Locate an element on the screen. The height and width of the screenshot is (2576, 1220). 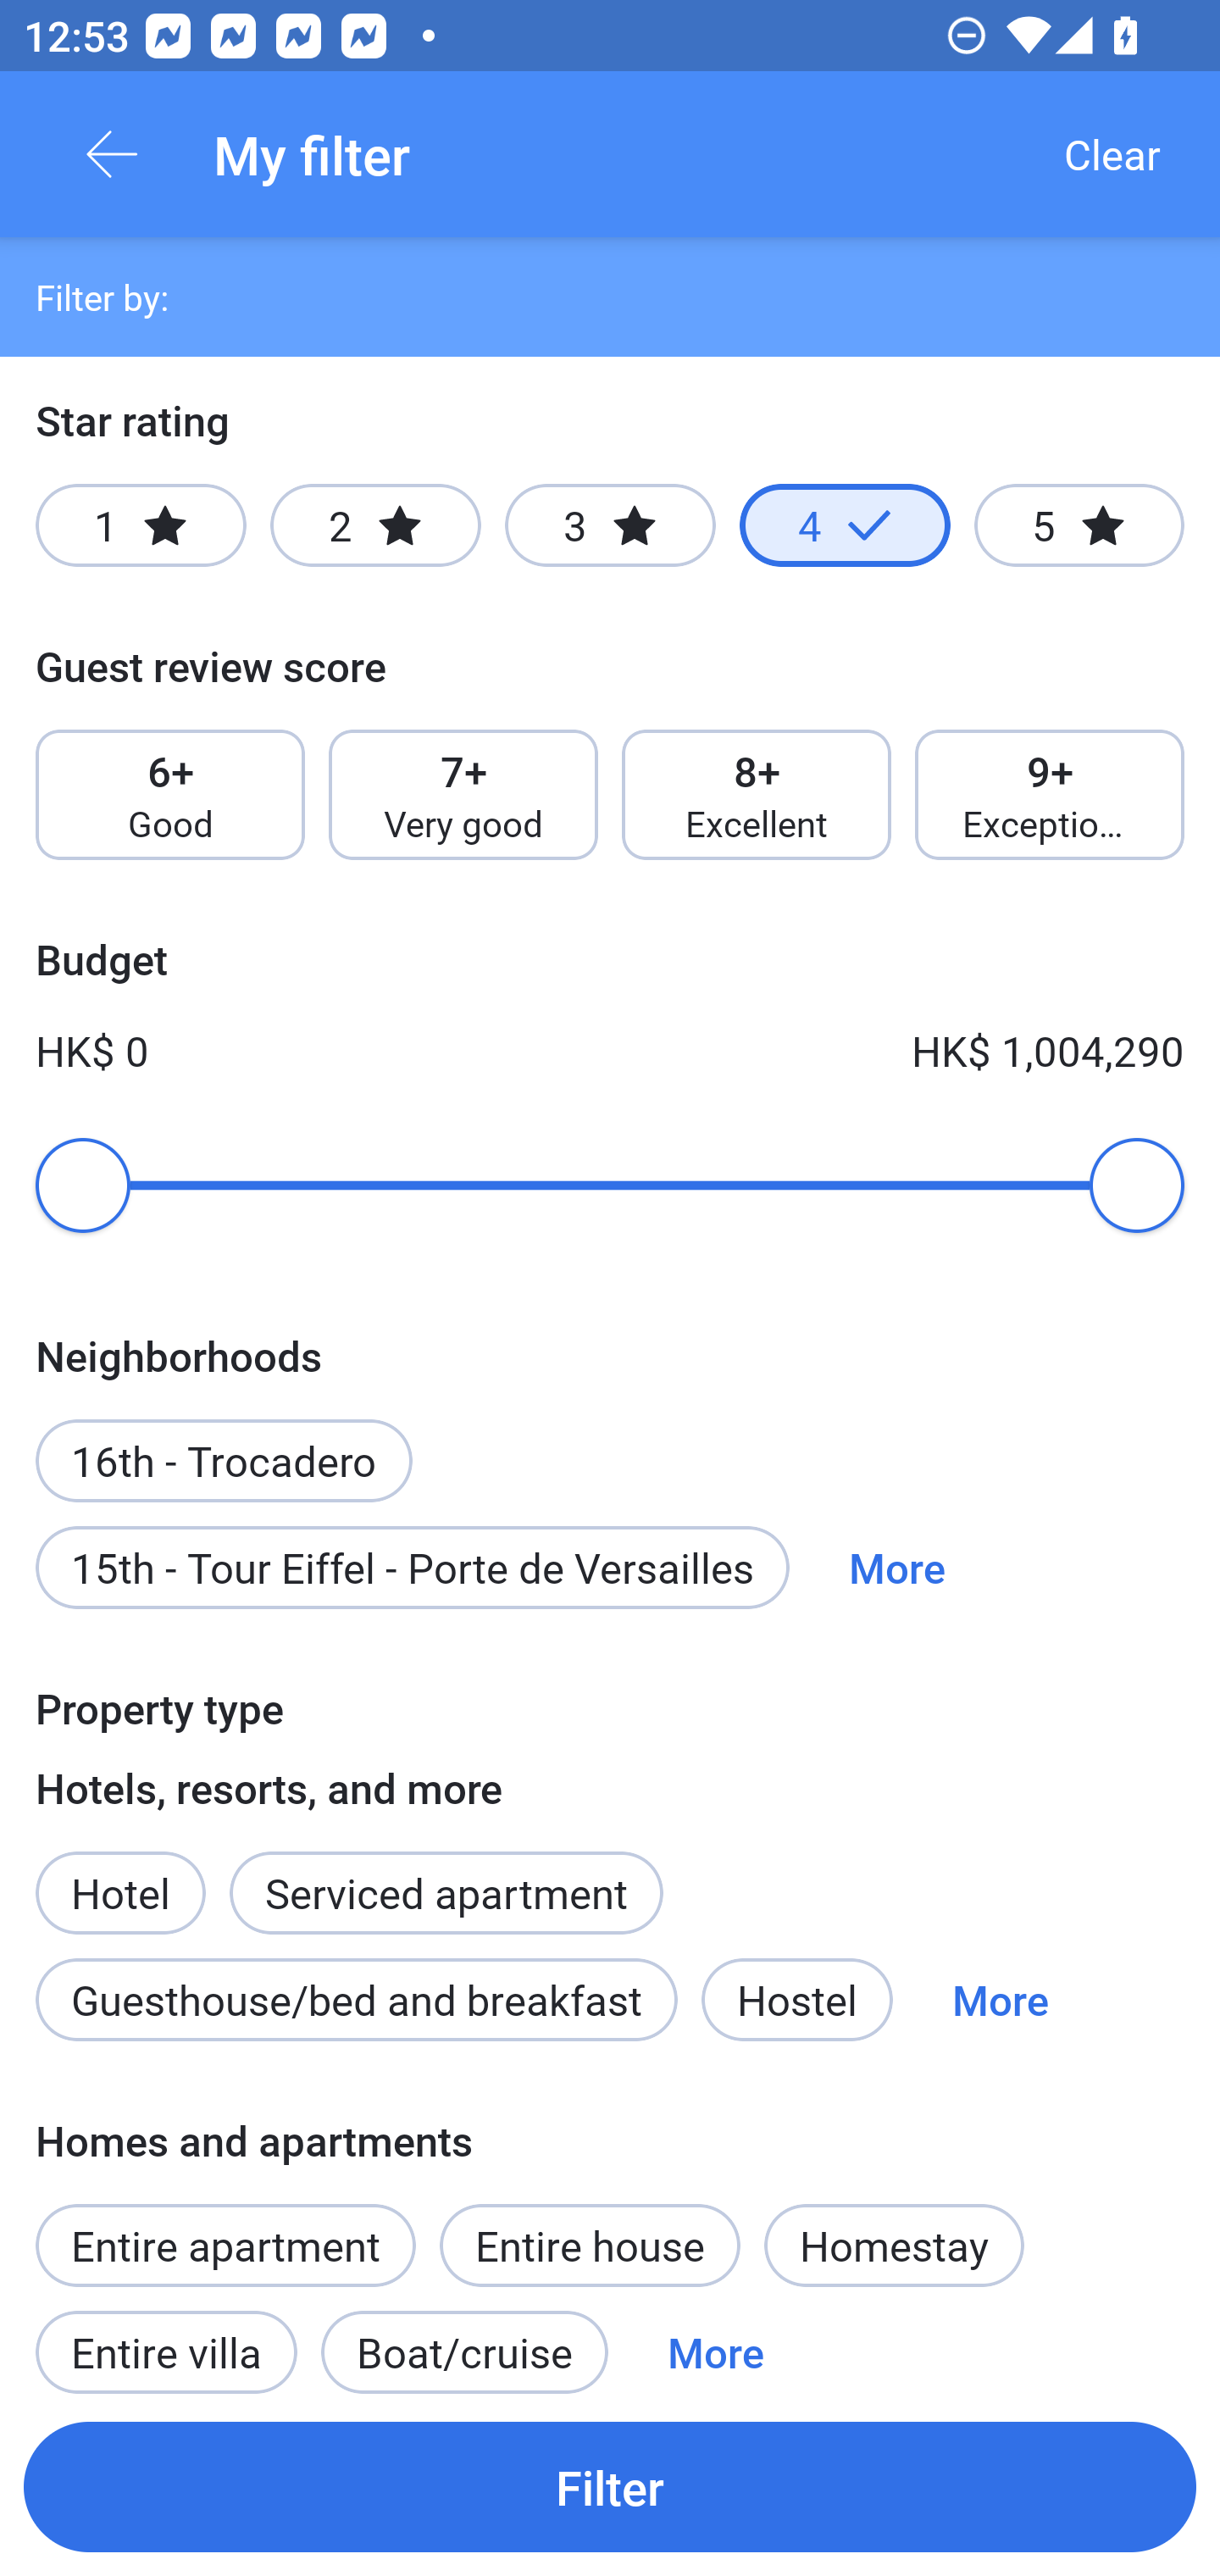
9+ Exceptional is located at coordinates (1050, 795).